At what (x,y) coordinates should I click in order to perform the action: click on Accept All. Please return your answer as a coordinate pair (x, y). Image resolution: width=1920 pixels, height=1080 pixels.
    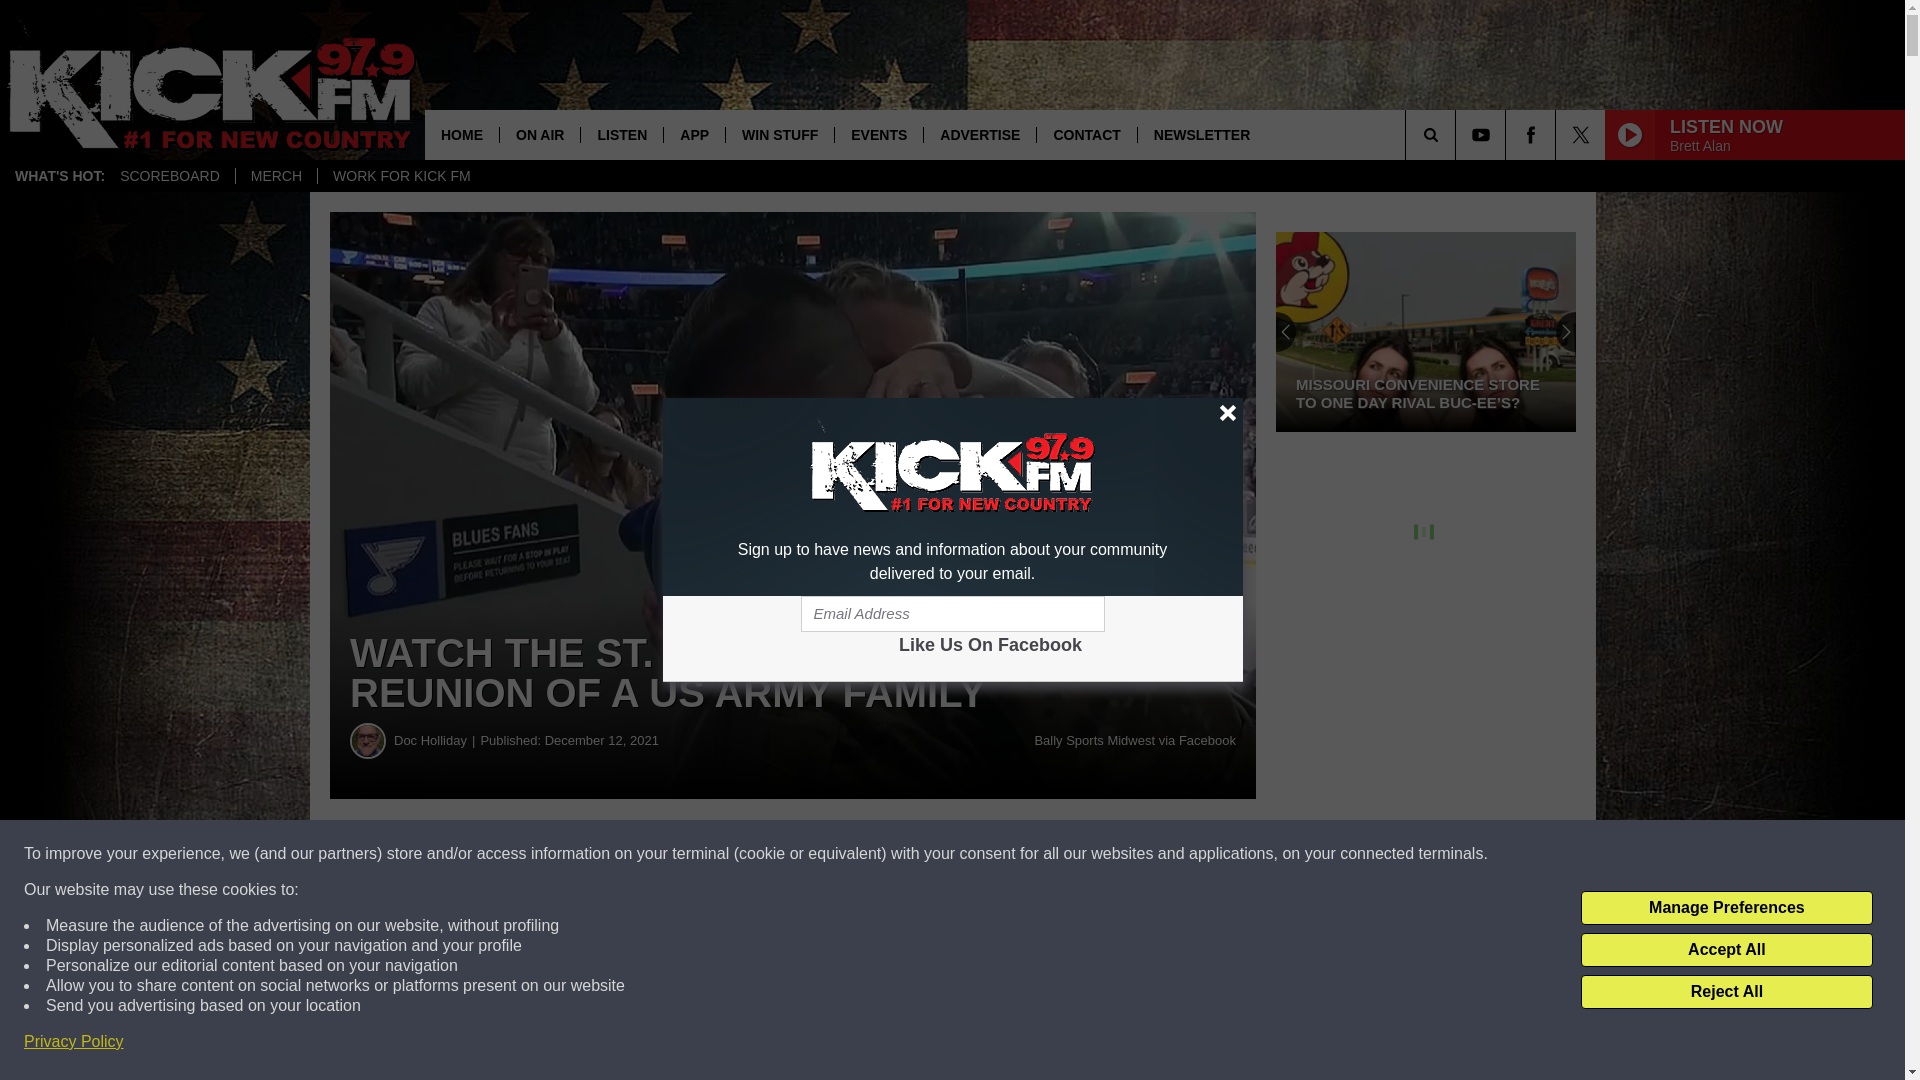
    Looking at the image, I should click on (1726, 950).